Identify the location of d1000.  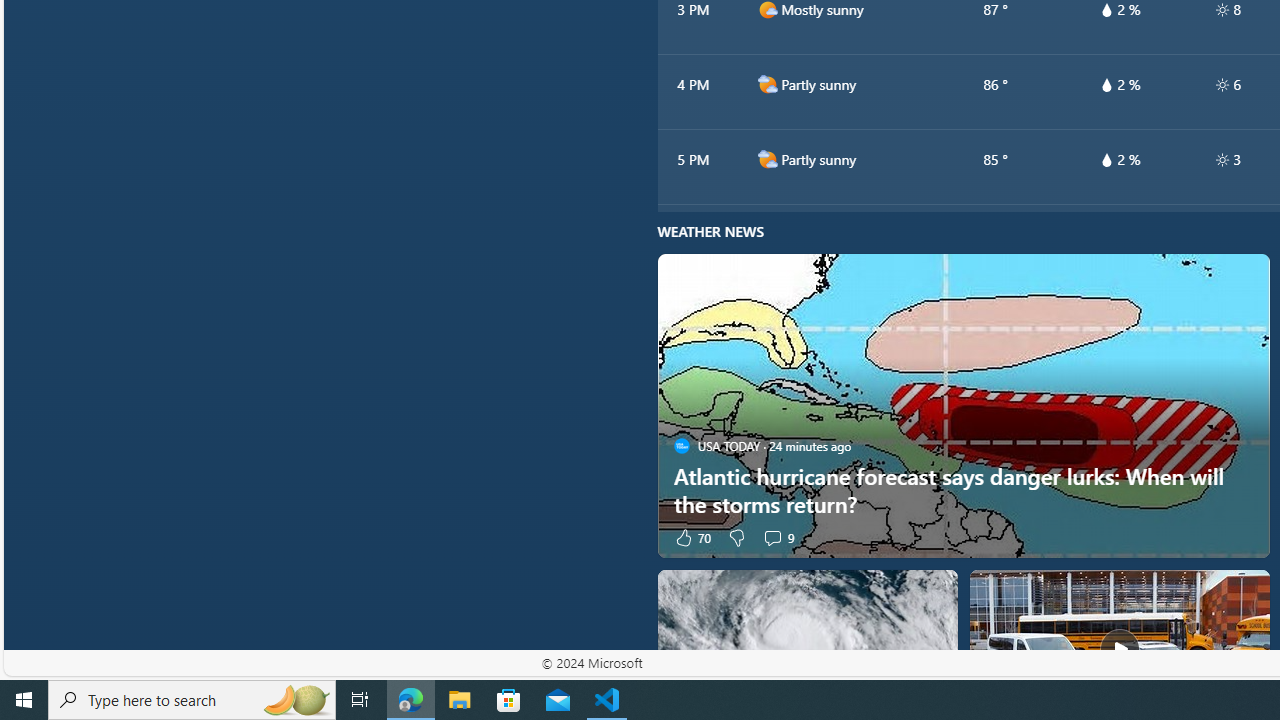
(767, 10).